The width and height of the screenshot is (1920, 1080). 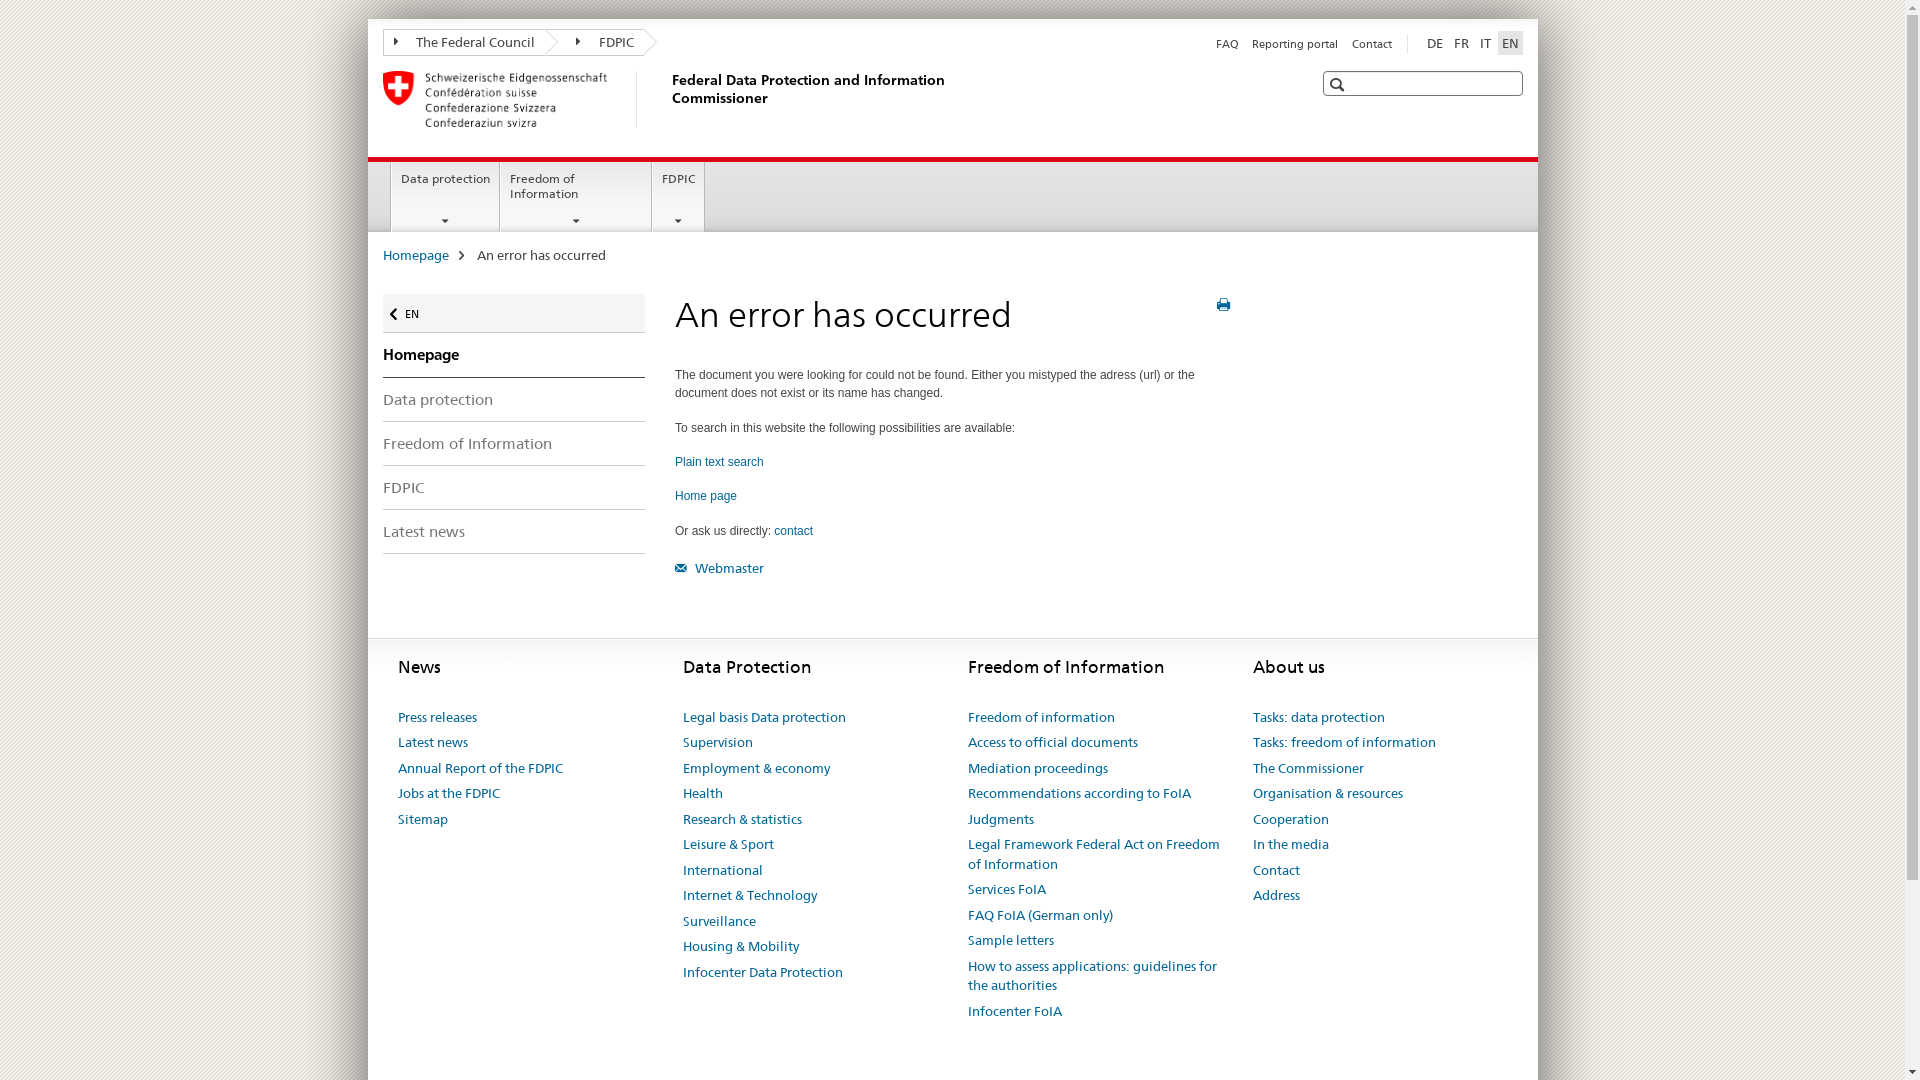 I want to click on Housing & Mobility, so click(x=740, y=947).